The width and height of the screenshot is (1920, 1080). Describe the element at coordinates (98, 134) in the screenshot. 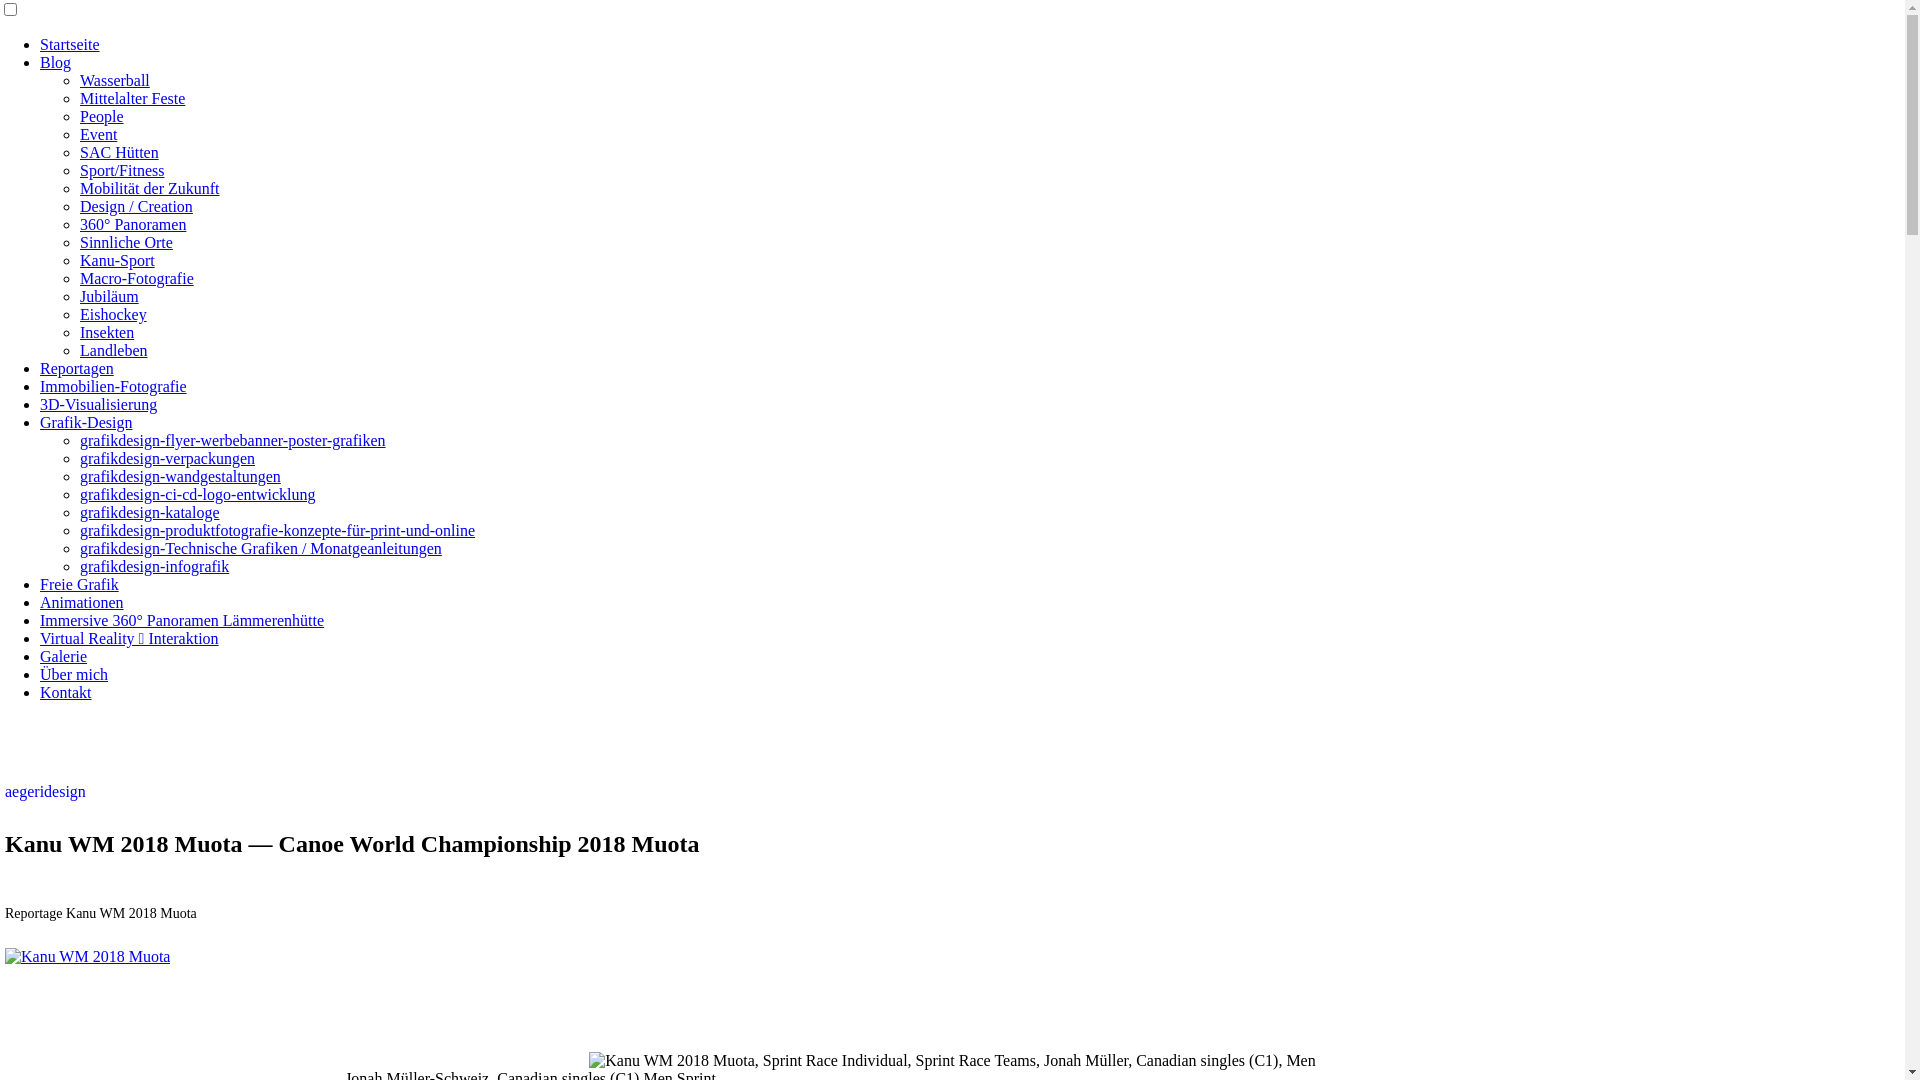

I see `Event` at that location.